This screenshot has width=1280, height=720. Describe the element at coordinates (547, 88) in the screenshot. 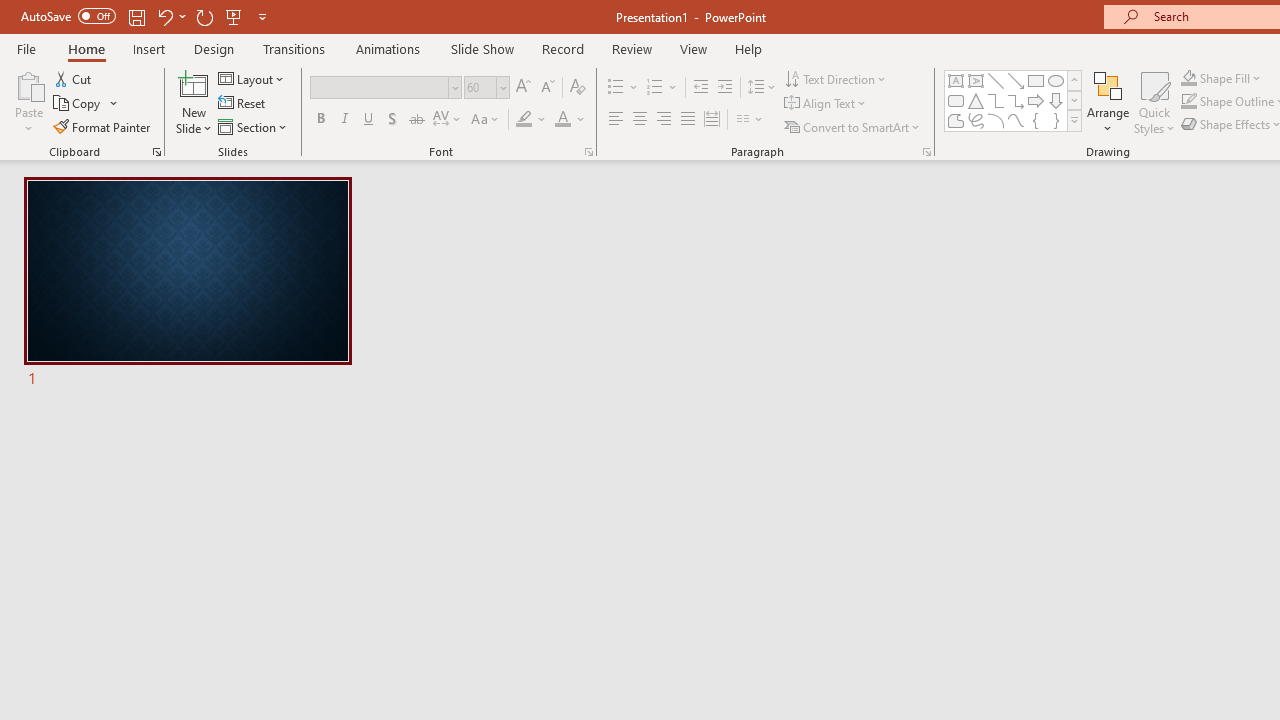

I see `Decrease Font Size` at that location.